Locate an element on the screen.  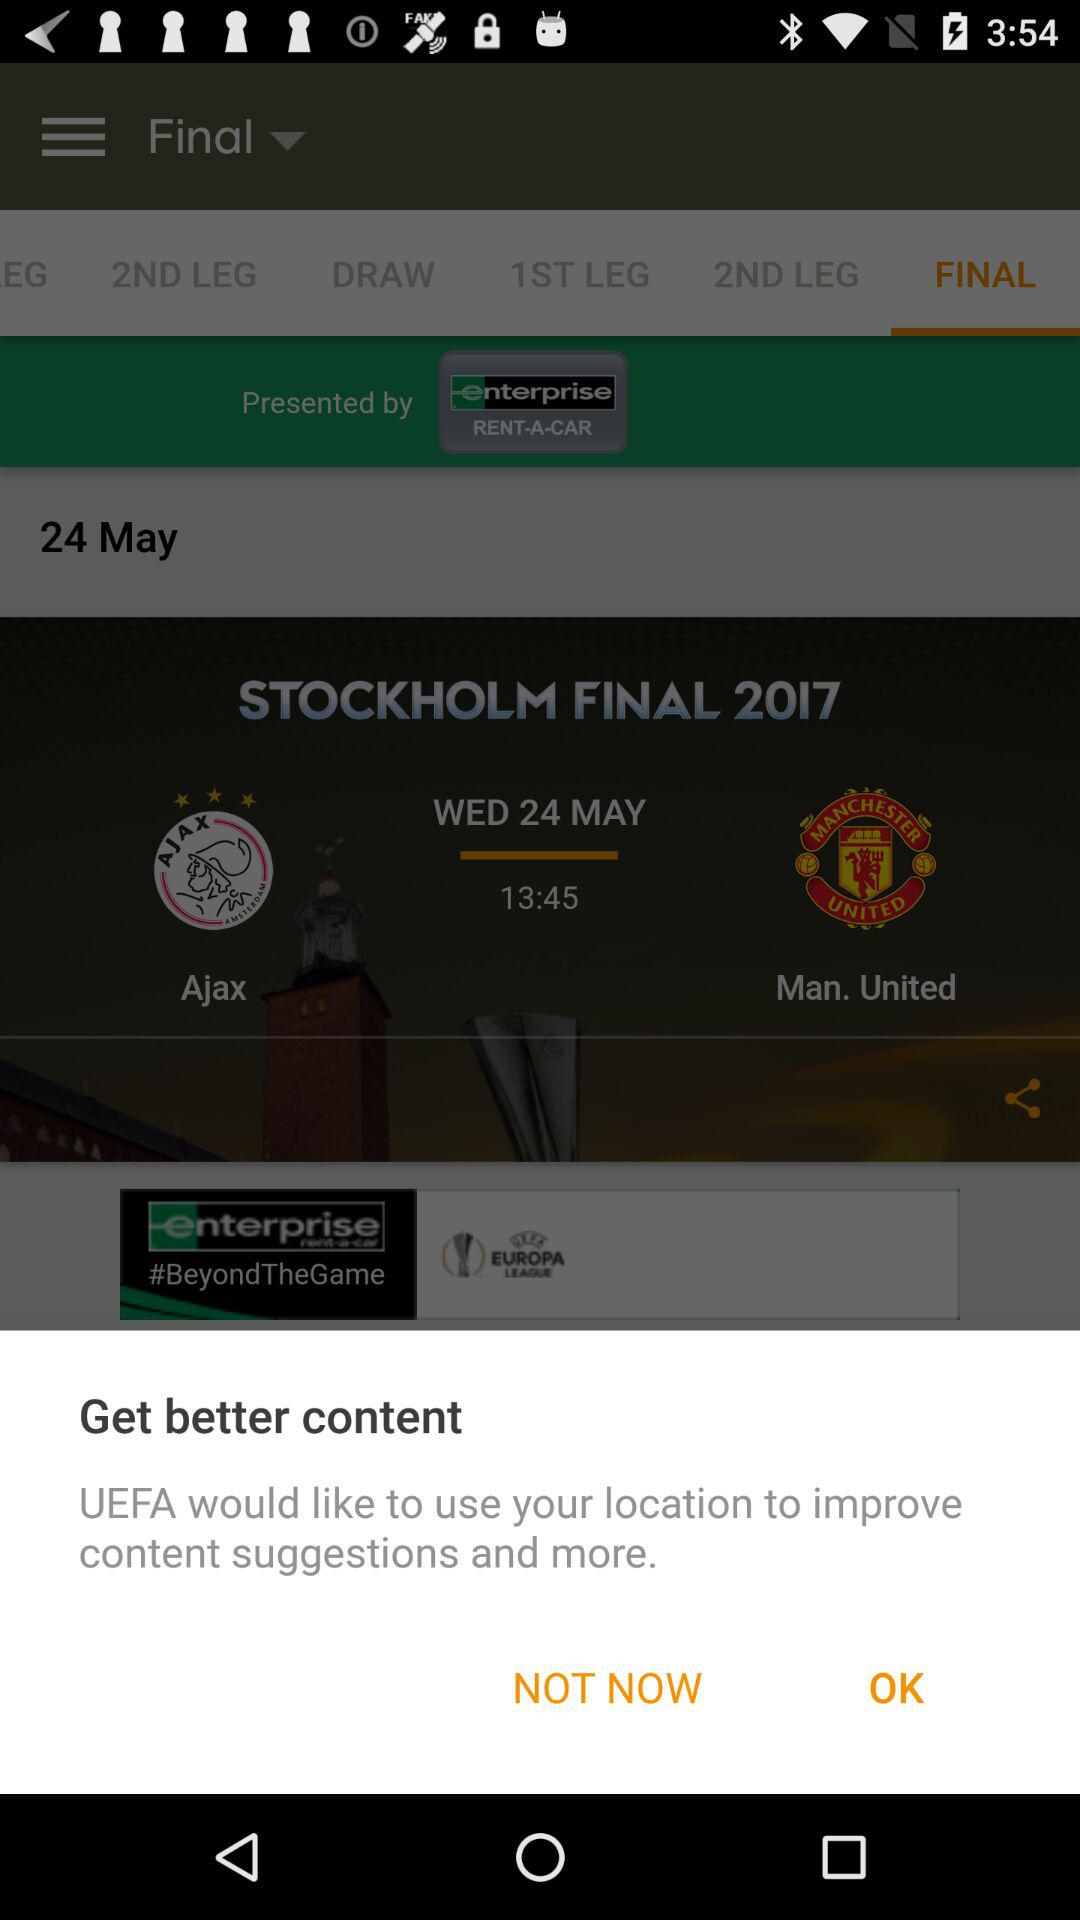
turn off item below the uefa would like item is located at coordinates (896, 1686).